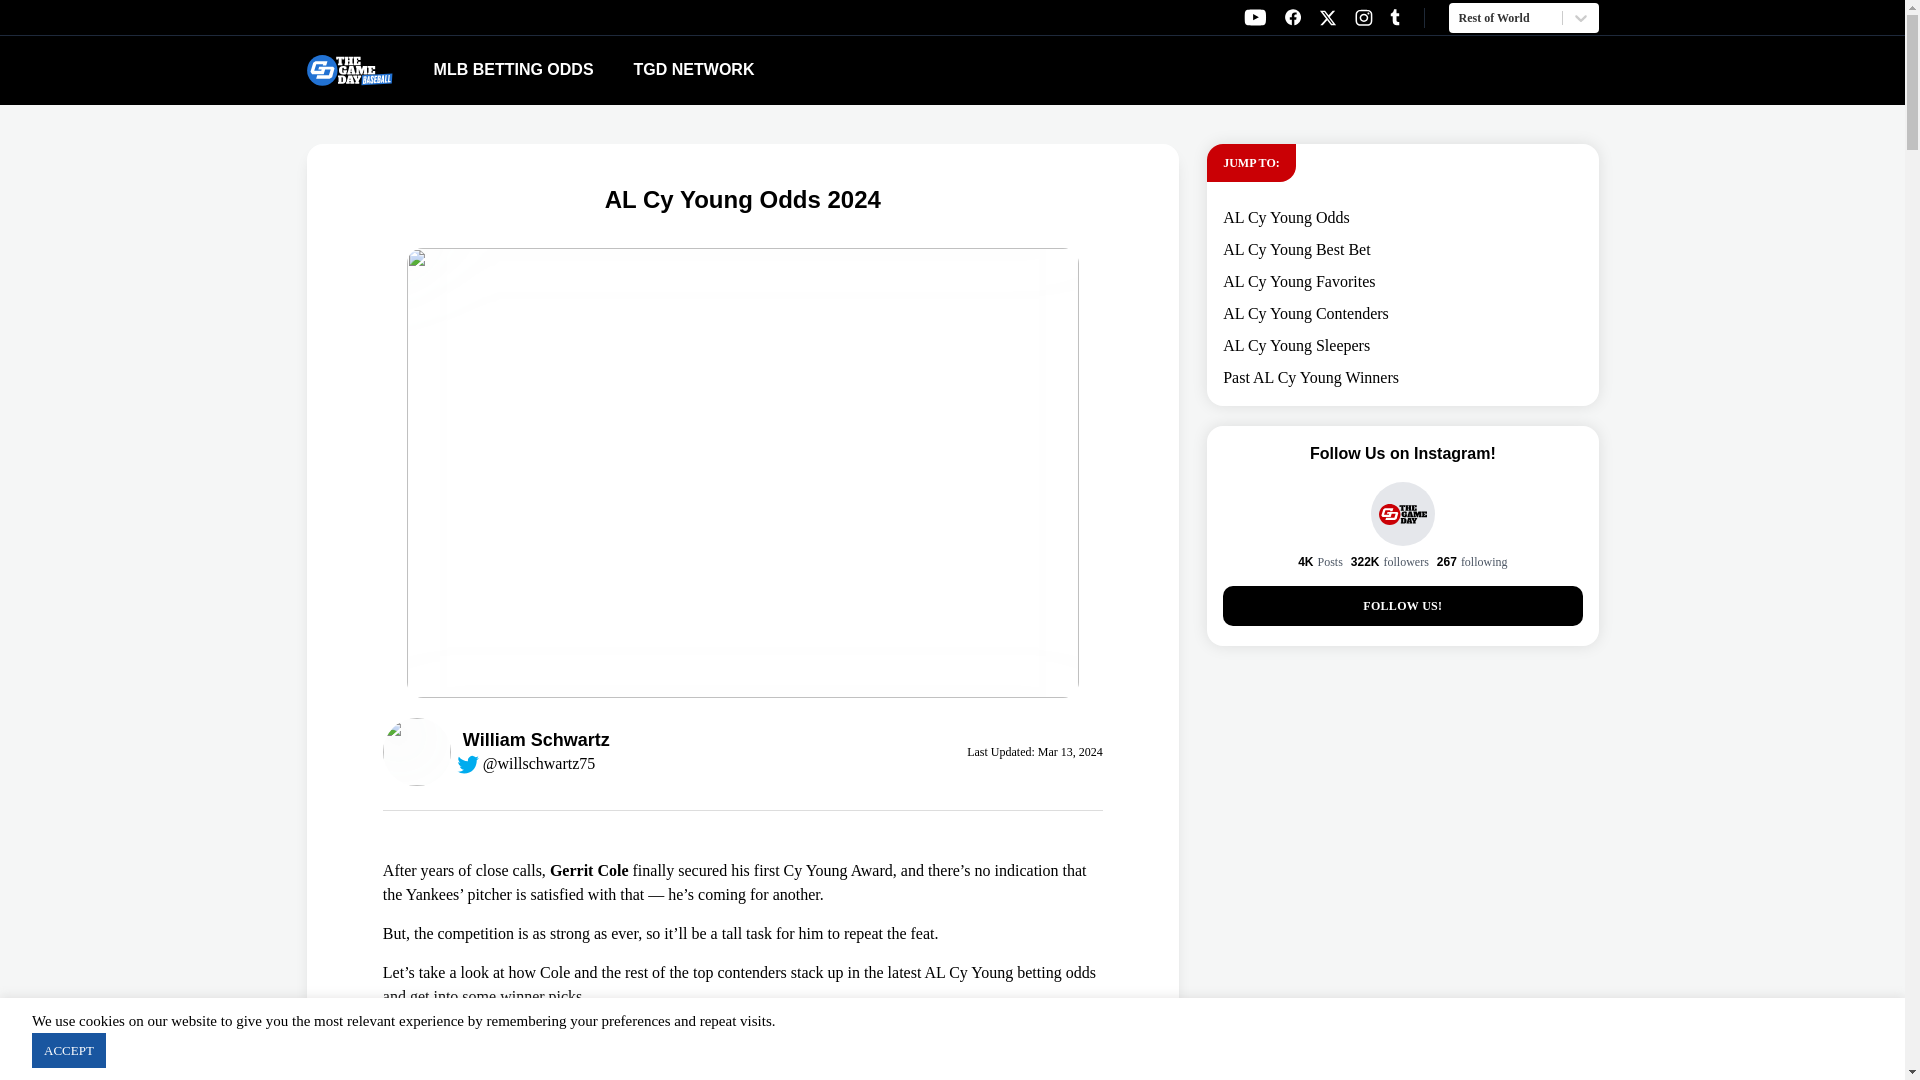 The image size is (1920, 1080). Describe the element at coordinates (996, 70) in the screenshot. I see `TGD X Profile` at that location.